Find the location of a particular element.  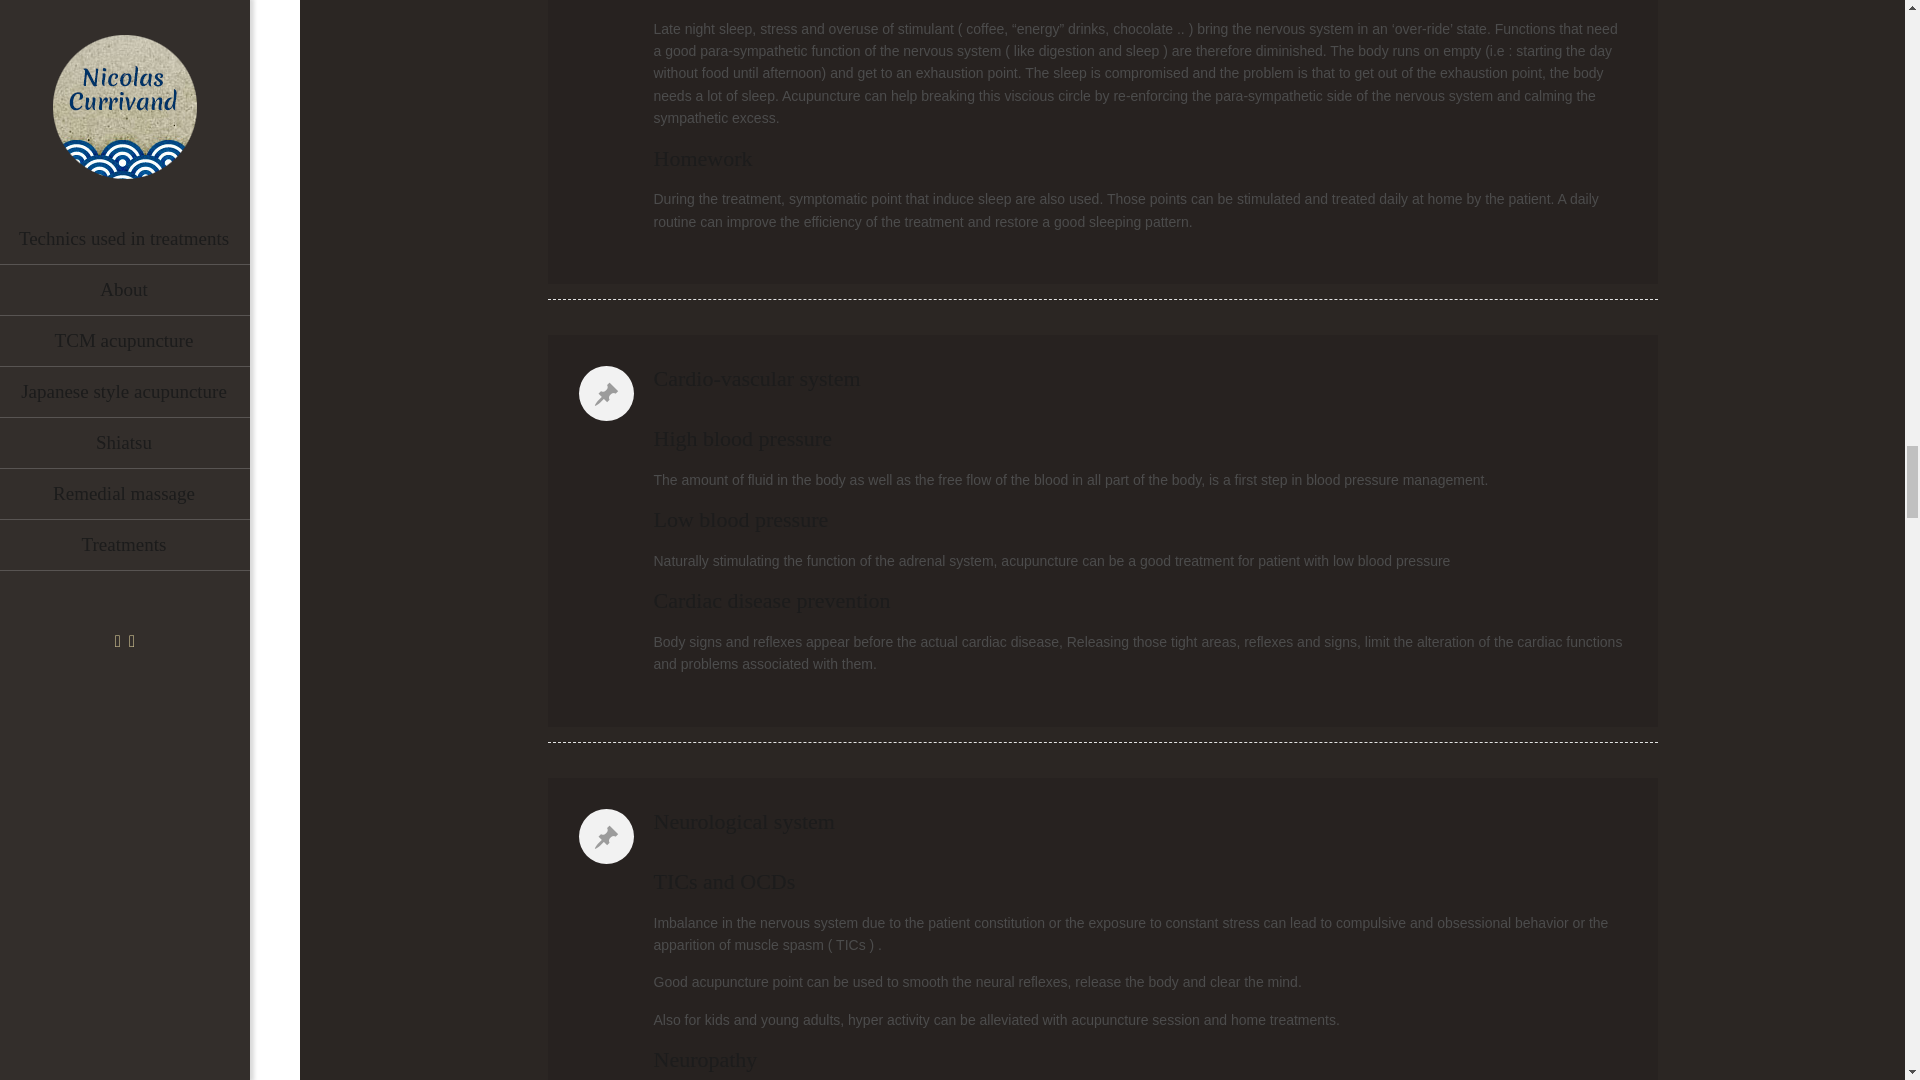

Neurological system is located at coordinates (1102, 821).